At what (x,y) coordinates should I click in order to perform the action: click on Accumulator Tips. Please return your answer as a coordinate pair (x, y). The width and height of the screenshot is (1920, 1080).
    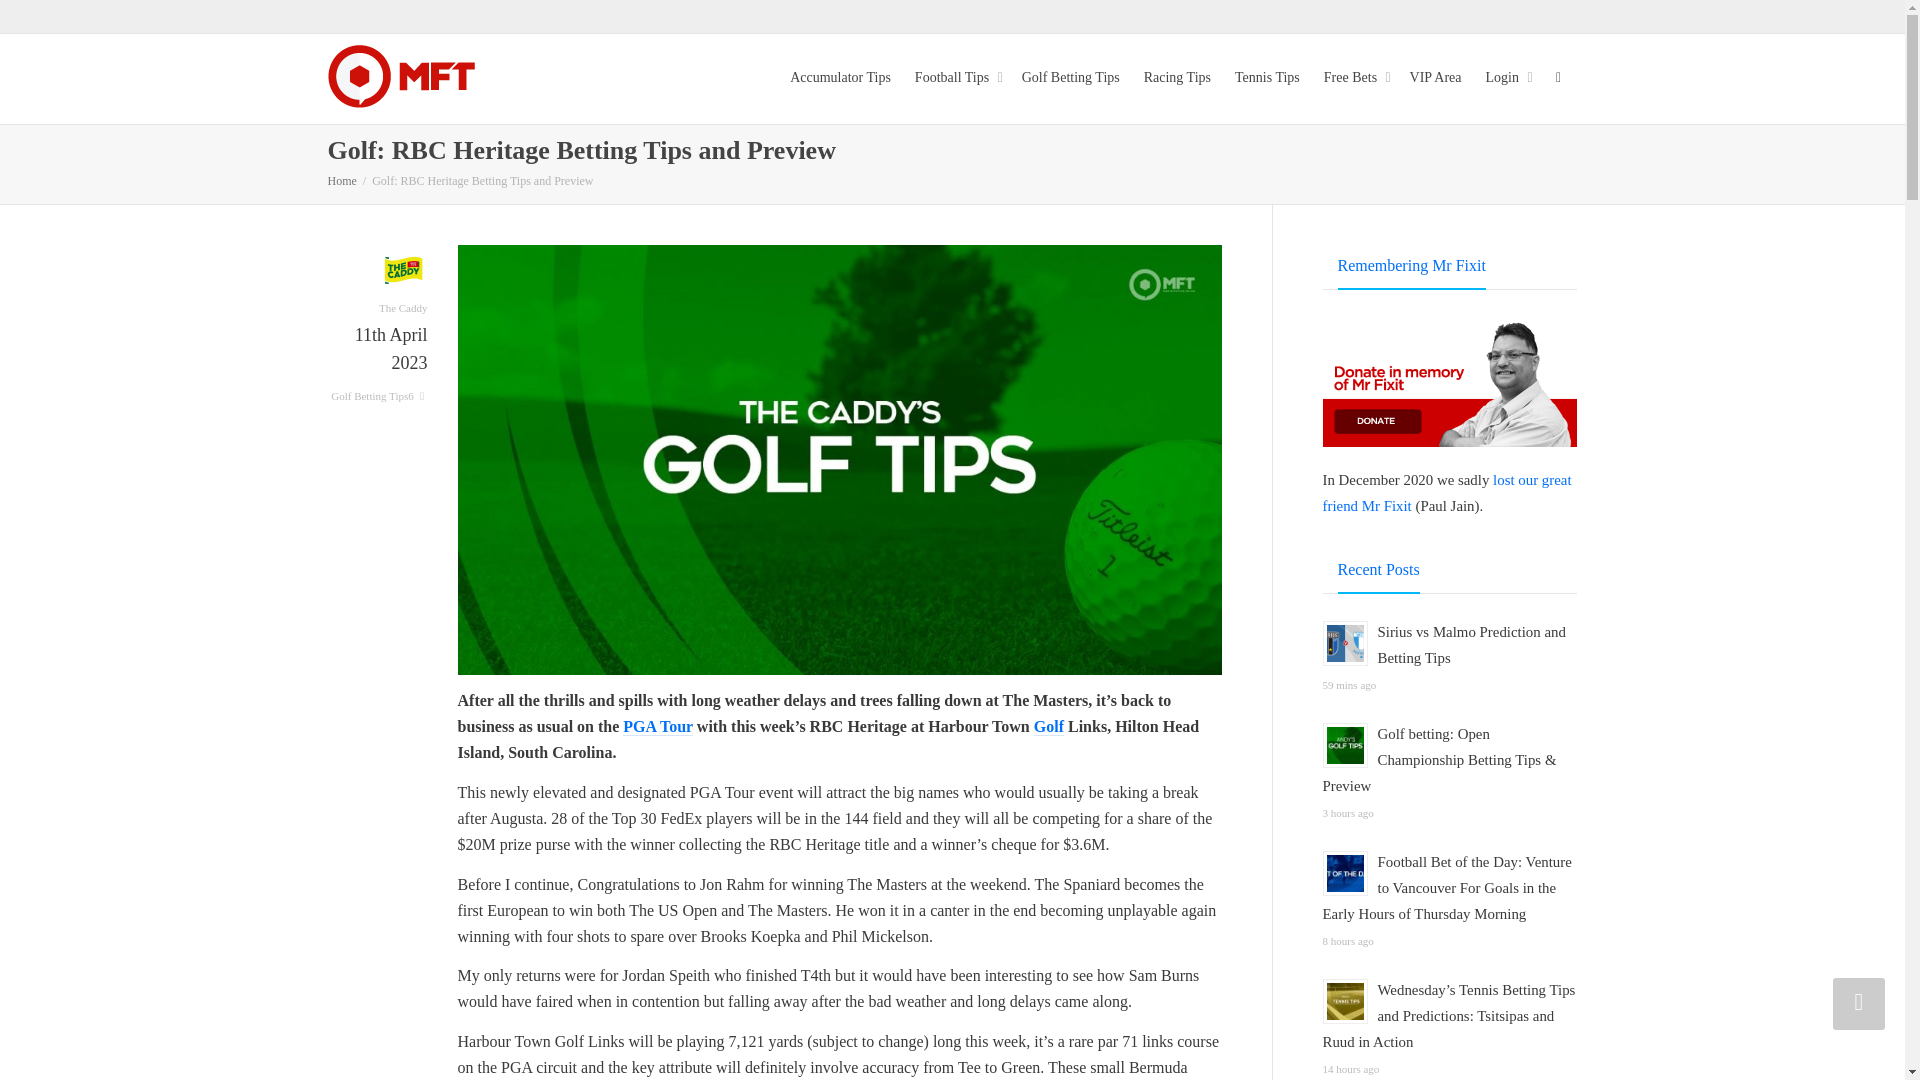
    Looking at the image, I should click on (840, 78).